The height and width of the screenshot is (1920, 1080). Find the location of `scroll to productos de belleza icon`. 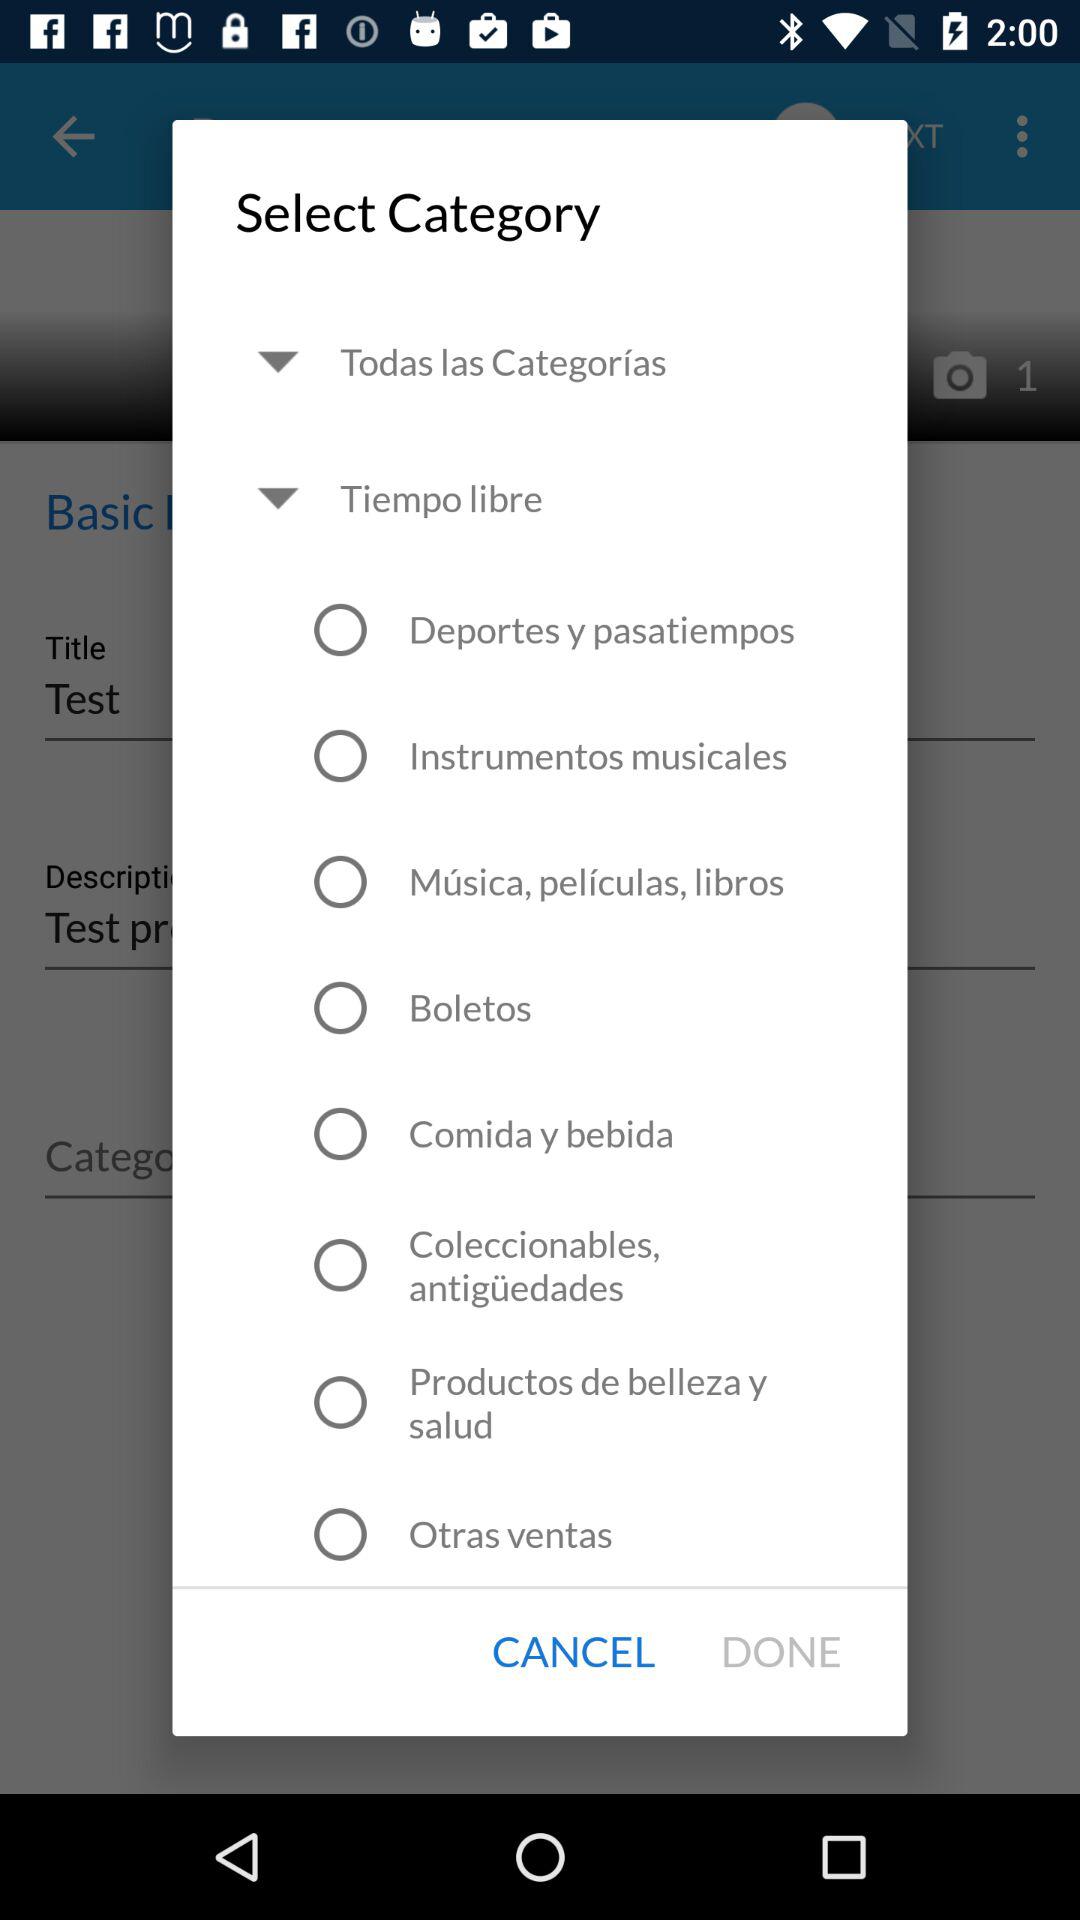

scroll to productos de belleza icon is located at coordinates (626, 1402).